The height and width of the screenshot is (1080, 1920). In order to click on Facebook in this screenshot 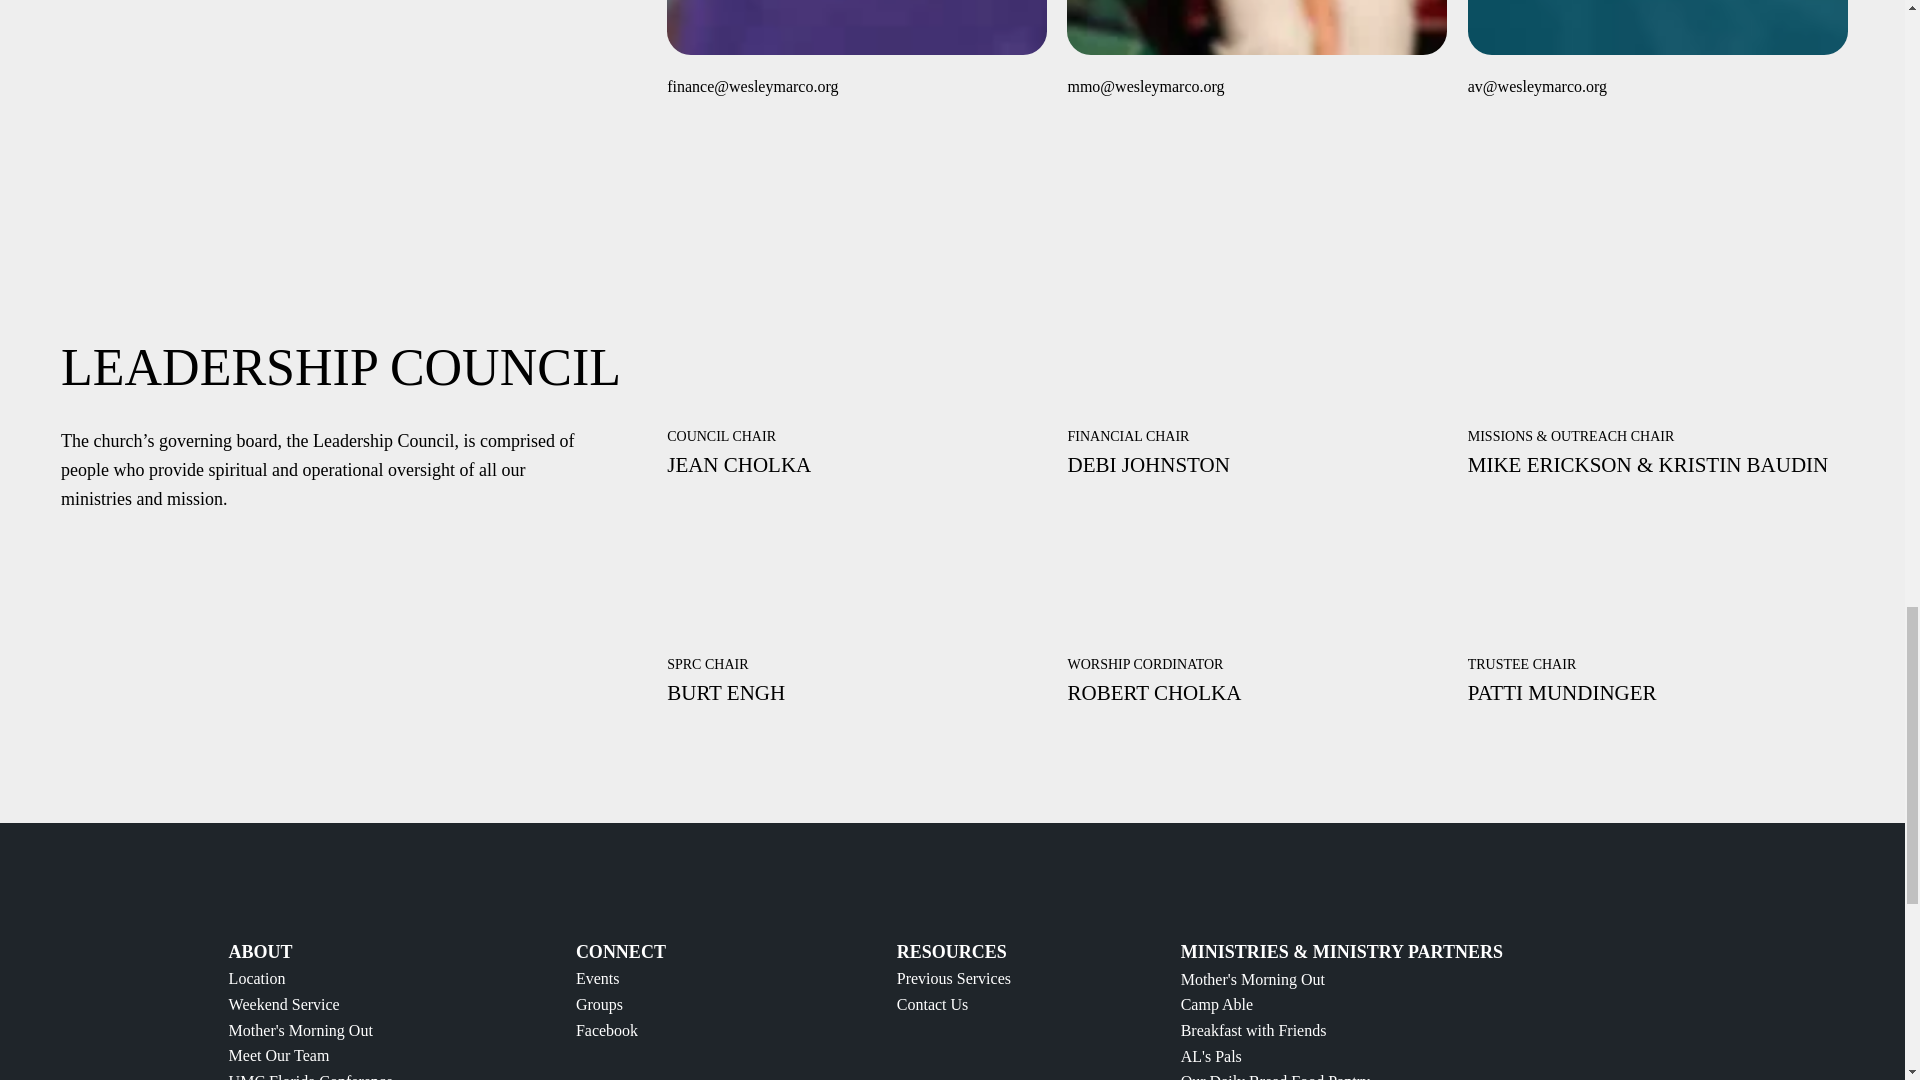, I will do `click(606, 1030)`.